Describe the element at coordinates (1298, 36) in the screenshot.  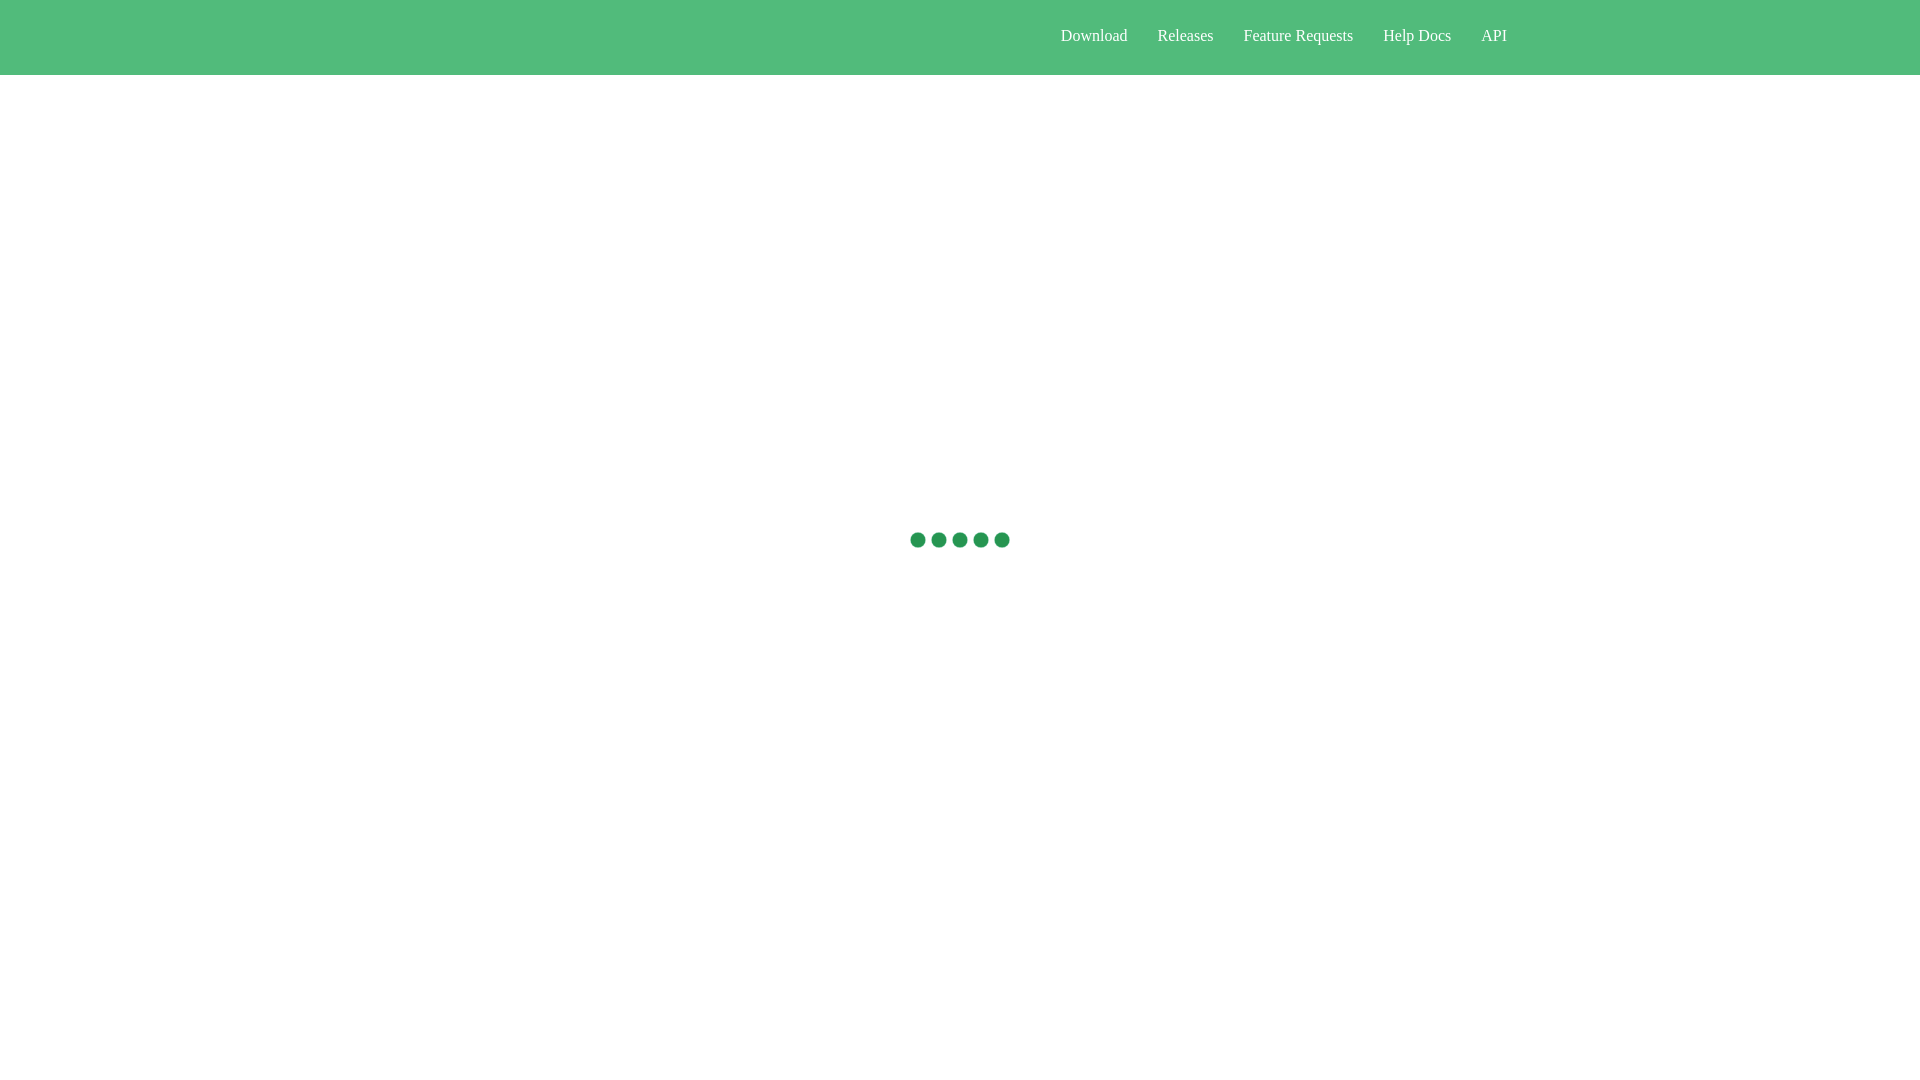
I see `Feature Requests` at that location.